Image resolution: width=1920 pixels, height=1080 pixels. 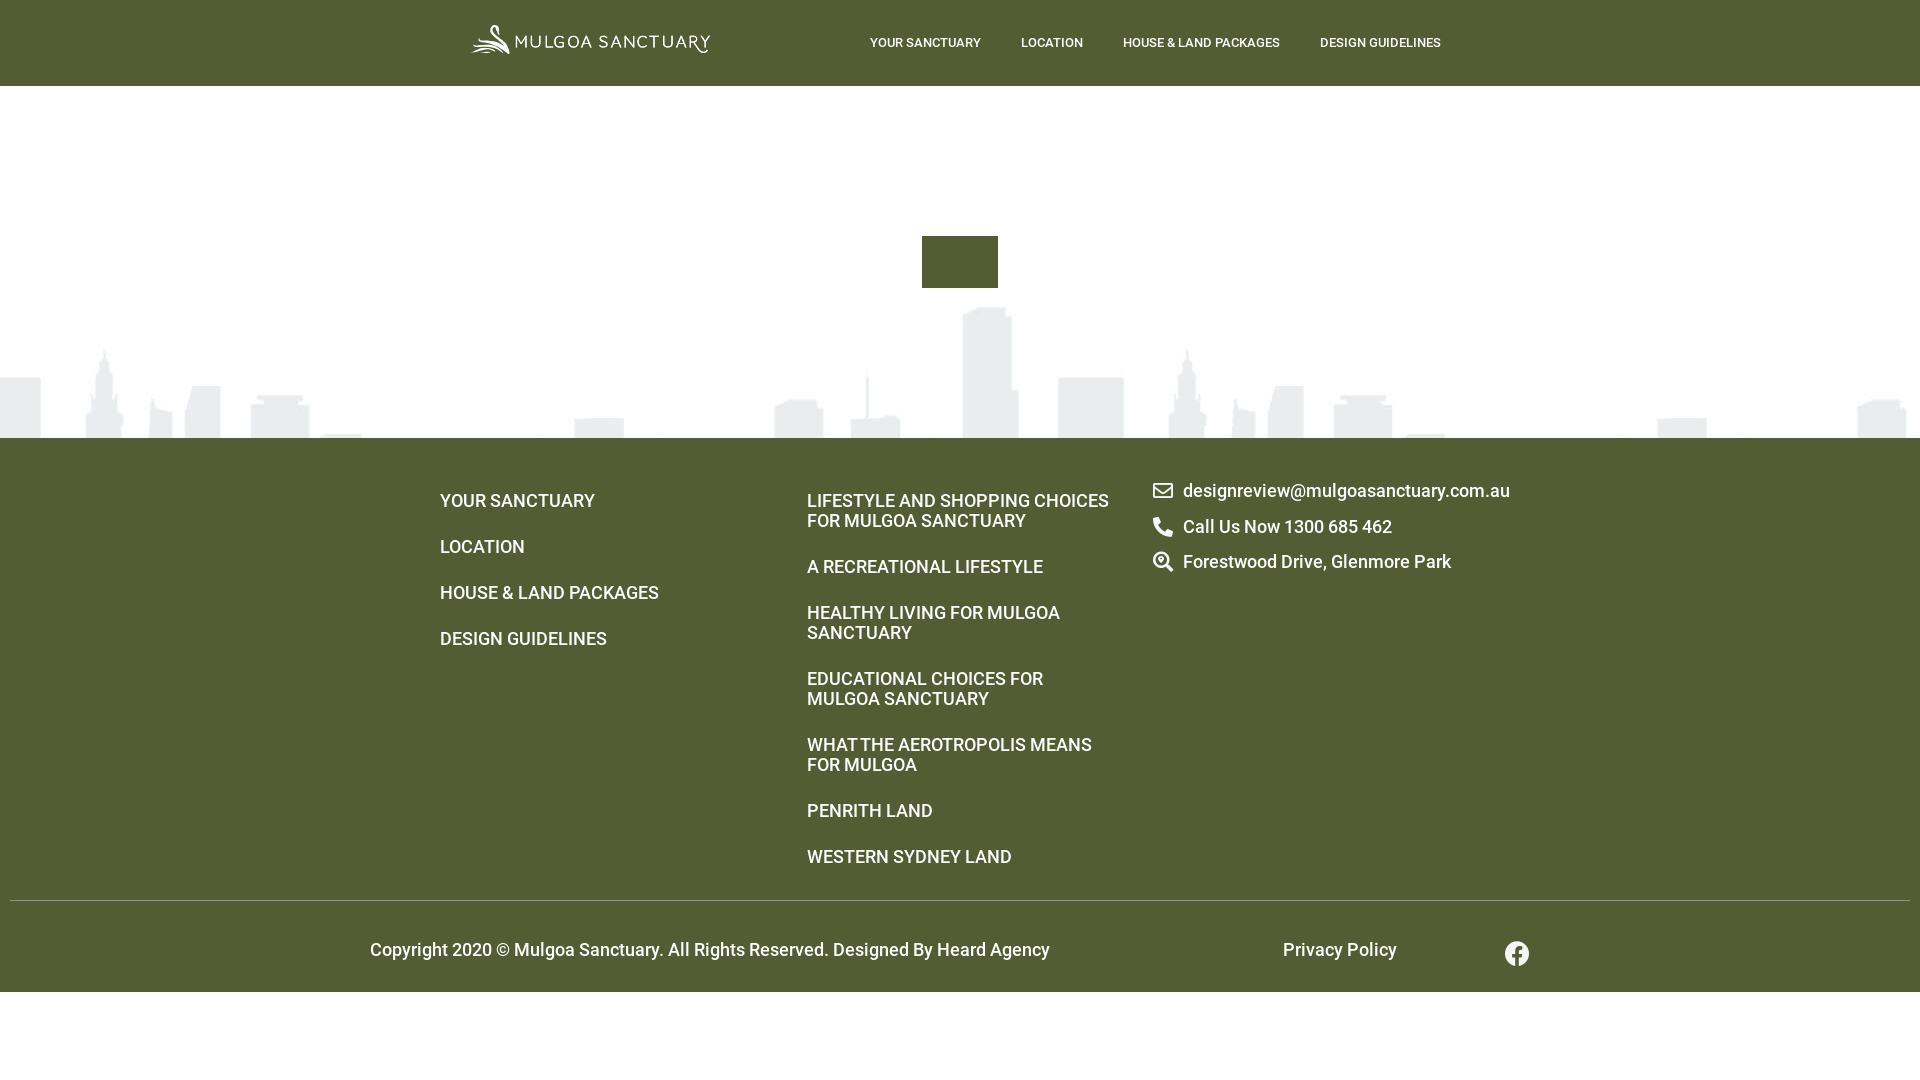 I want to click on HOUSE & LAND PACKAGES, so click(x=594, y=593).